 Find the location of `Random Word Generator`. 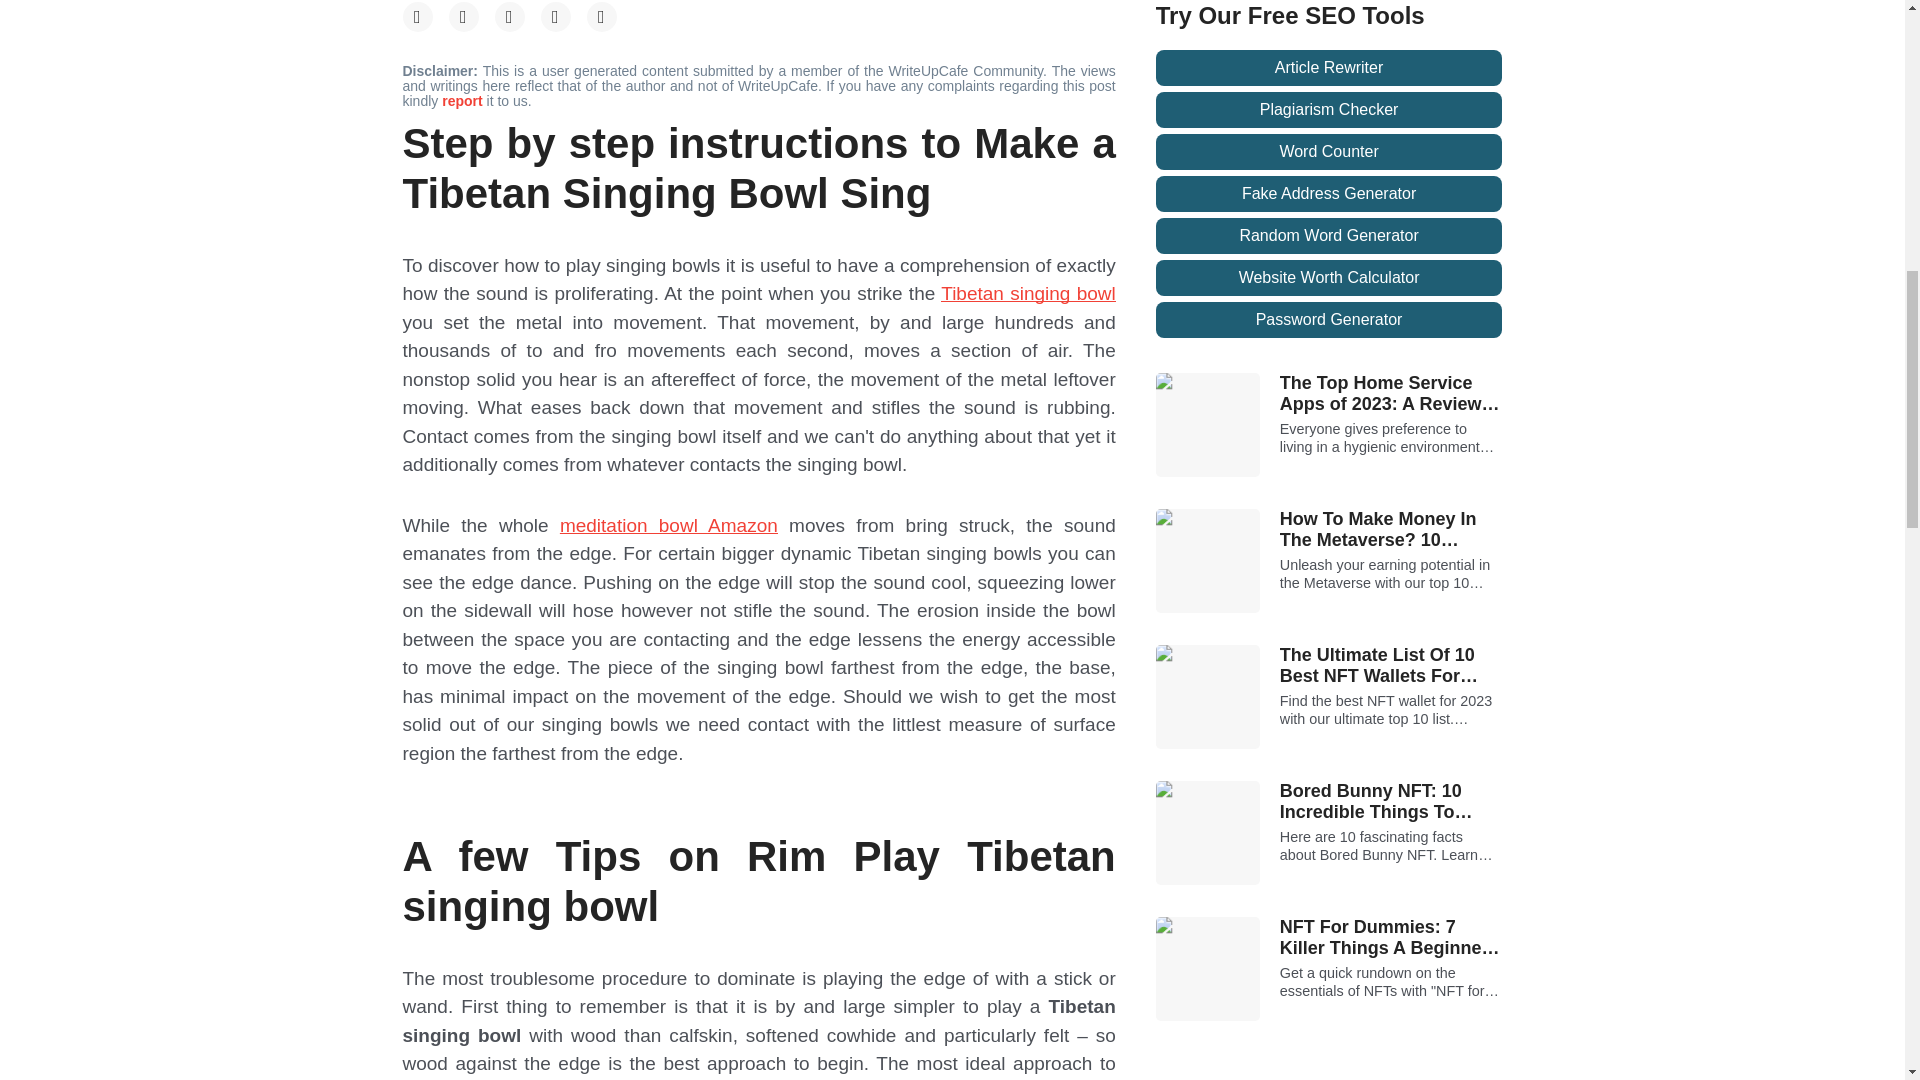

Random Word Generator is located at coordinates (1329, 236).